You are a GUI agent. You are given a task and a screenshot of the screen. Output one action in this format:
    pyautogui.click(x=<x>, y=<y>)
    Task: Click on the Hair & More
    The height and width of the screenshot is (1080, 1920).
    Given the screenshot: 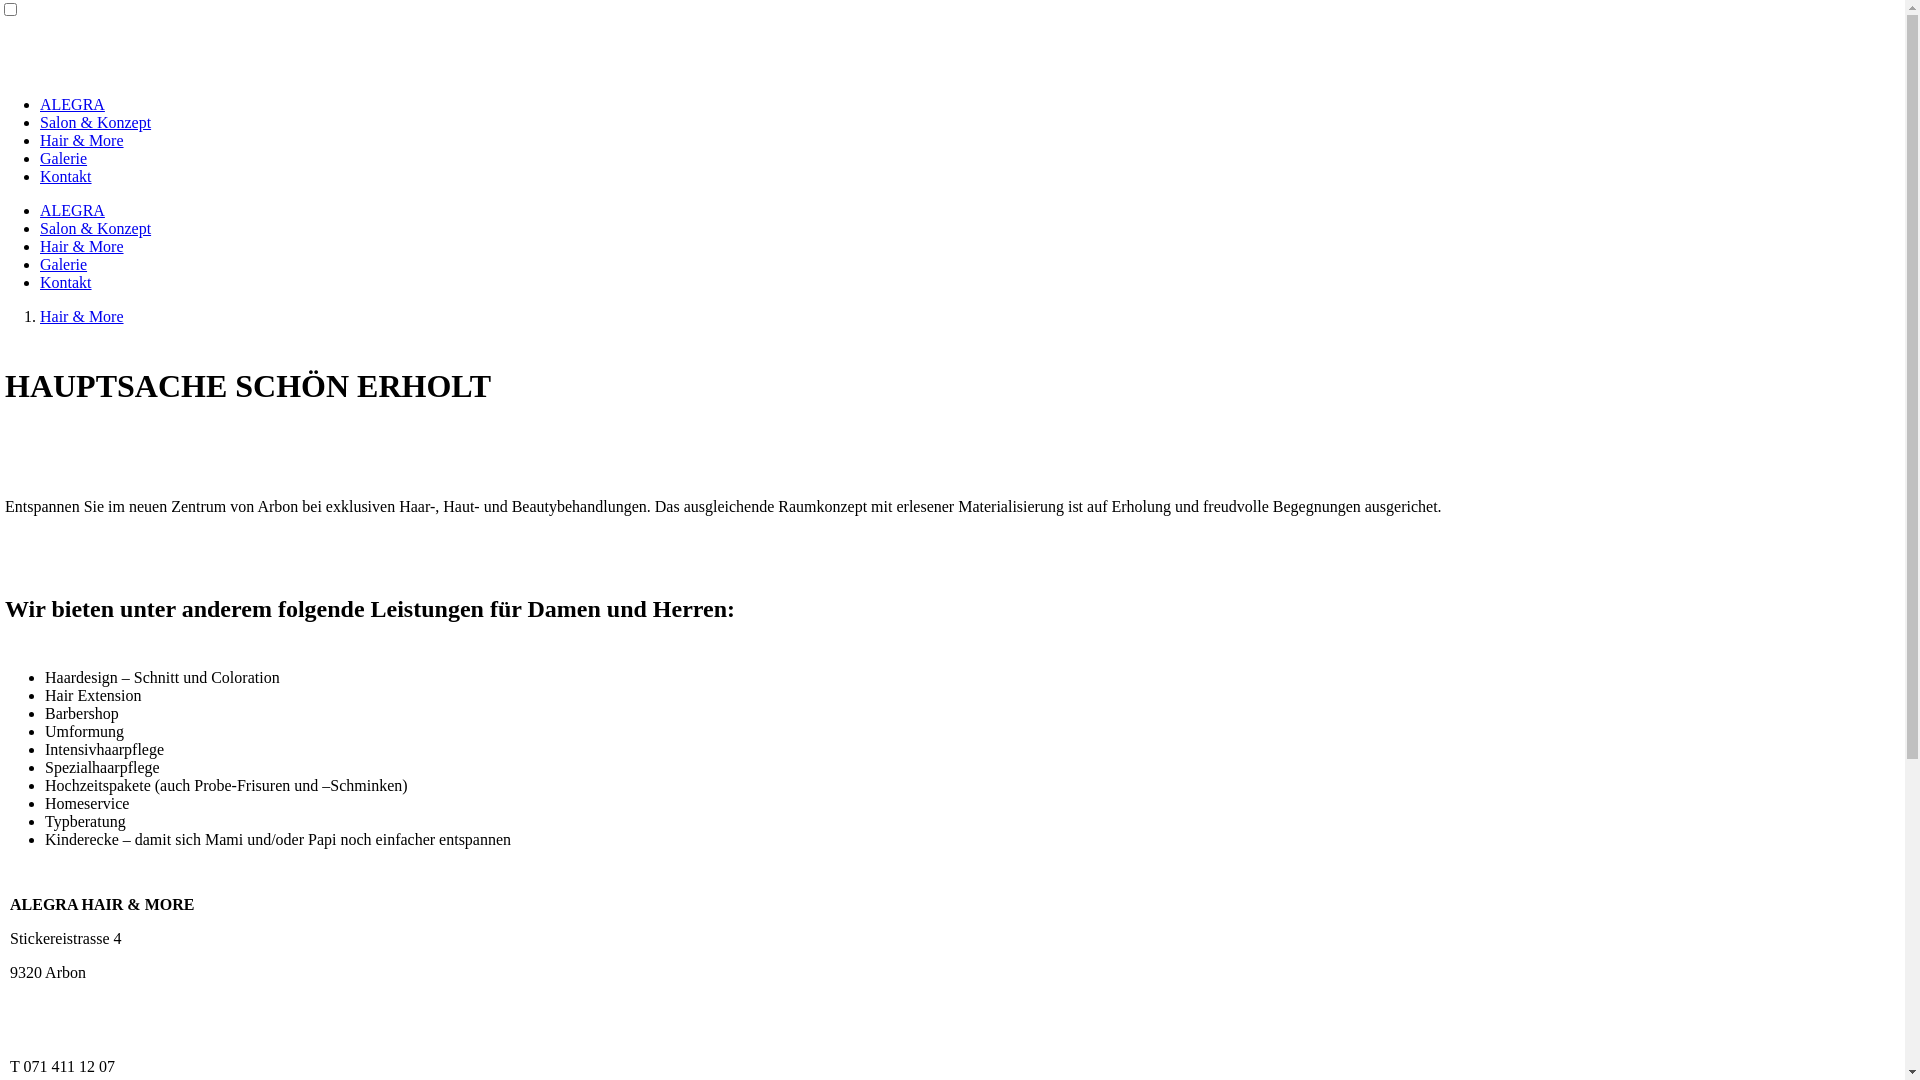 What is the action you would take?
    pyautogui.click(x=82, y=316)
    